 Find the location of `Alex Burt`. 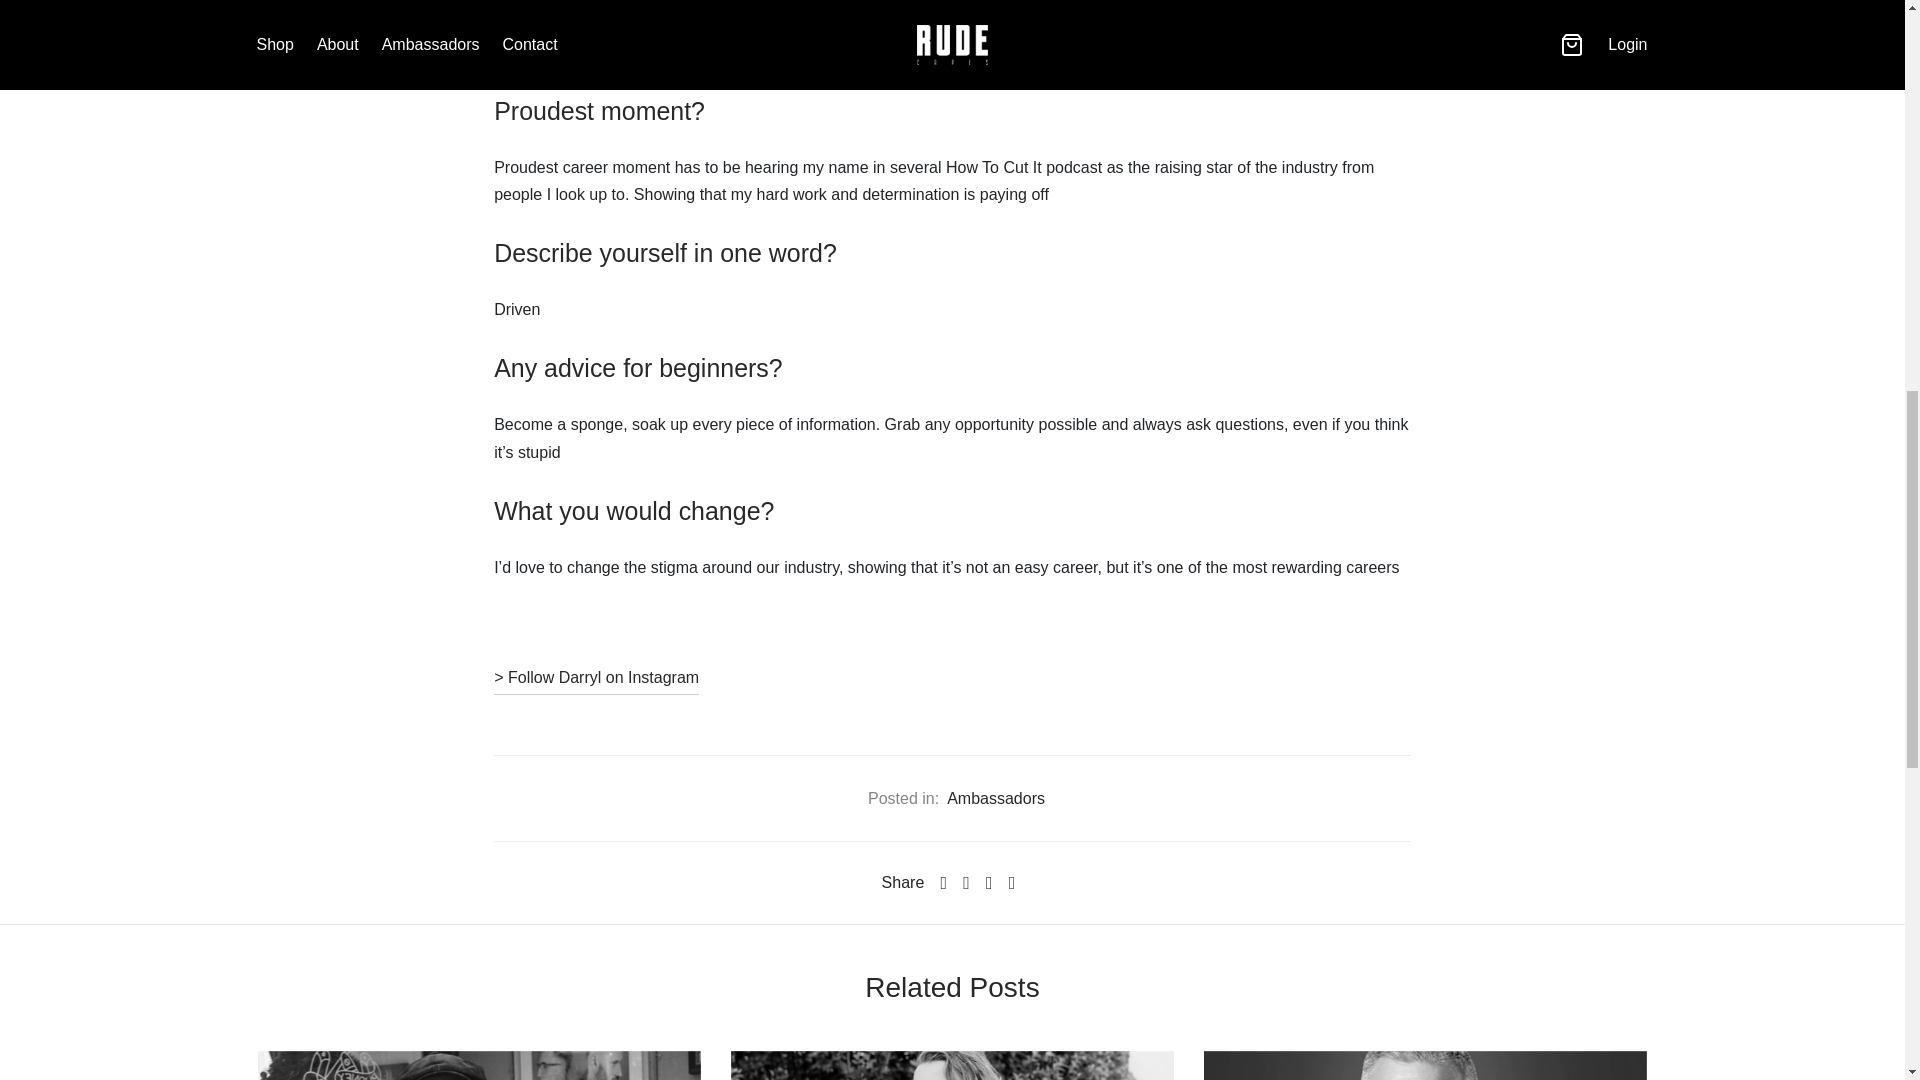

Alex Burt is located at coordinates (1425, 1065).